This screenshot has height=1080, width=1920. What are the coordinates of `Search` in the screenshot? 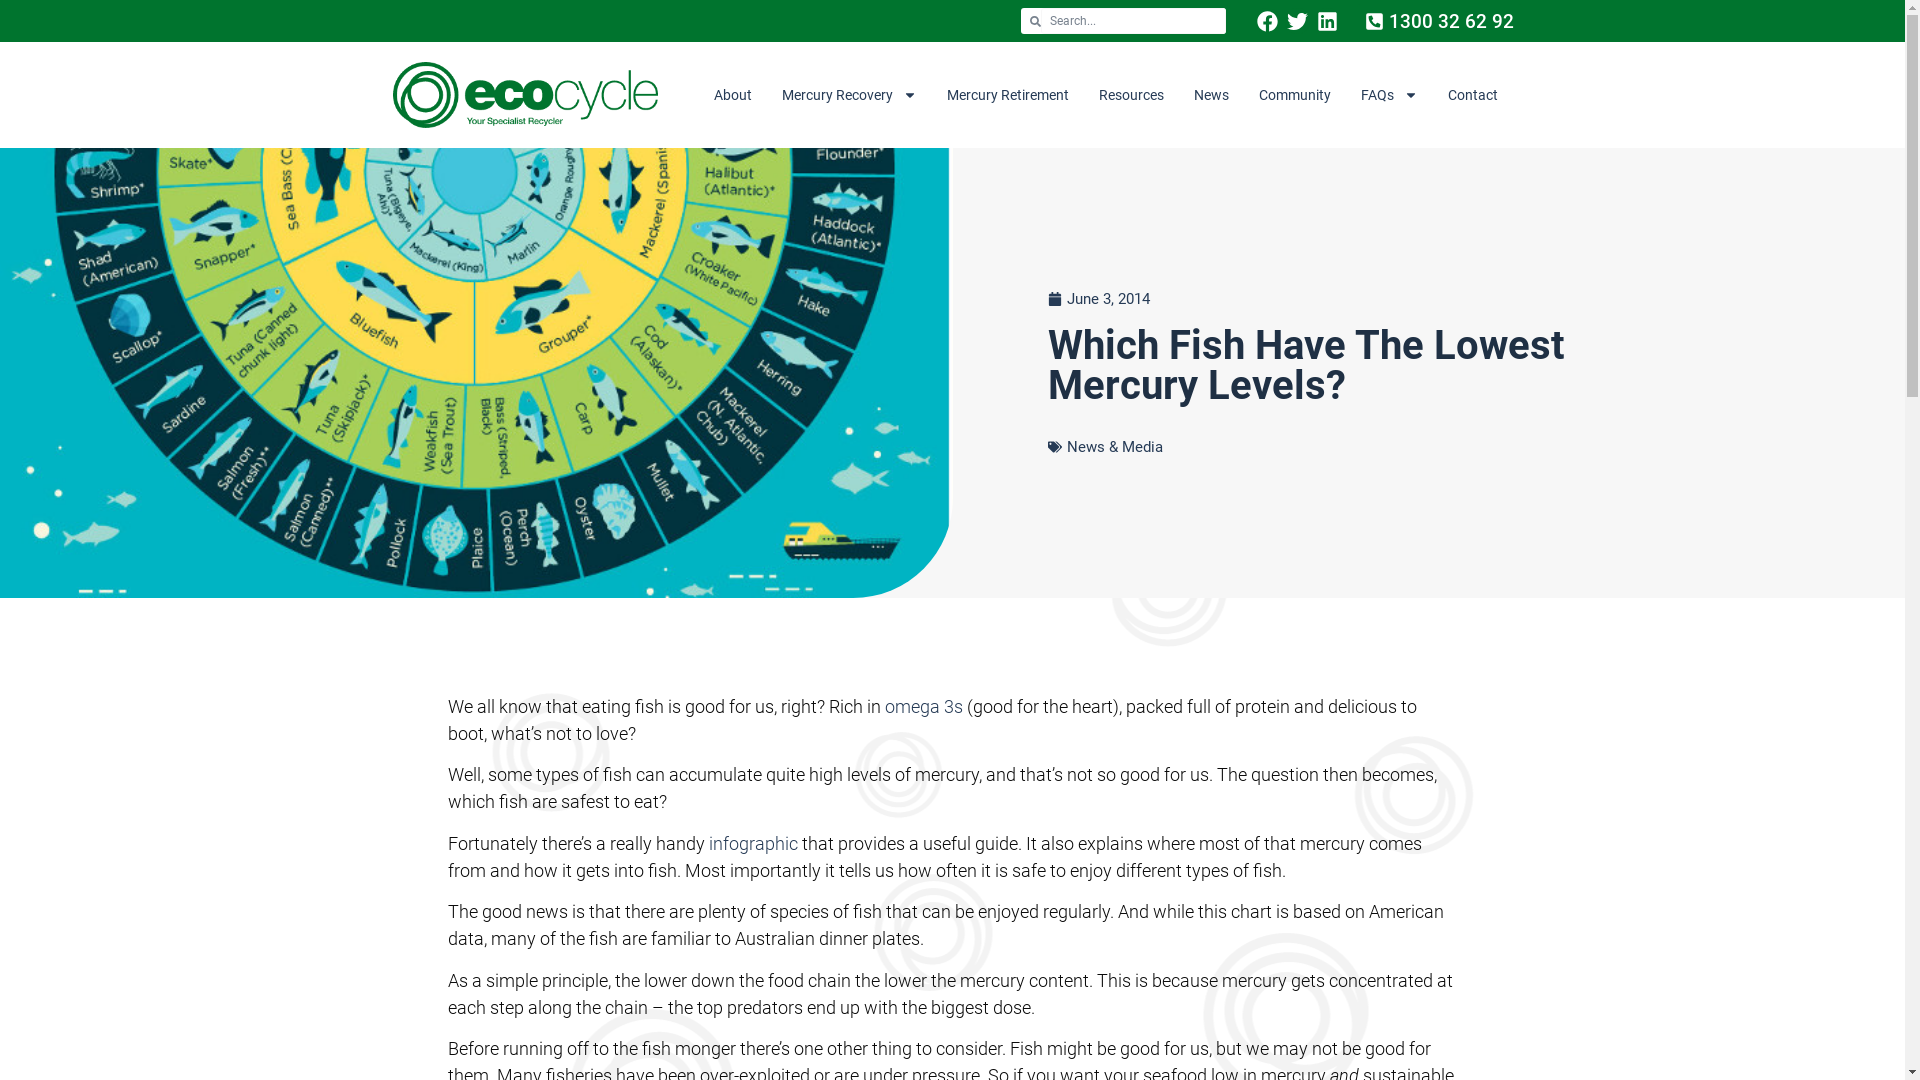 It's located at (1134, 21).